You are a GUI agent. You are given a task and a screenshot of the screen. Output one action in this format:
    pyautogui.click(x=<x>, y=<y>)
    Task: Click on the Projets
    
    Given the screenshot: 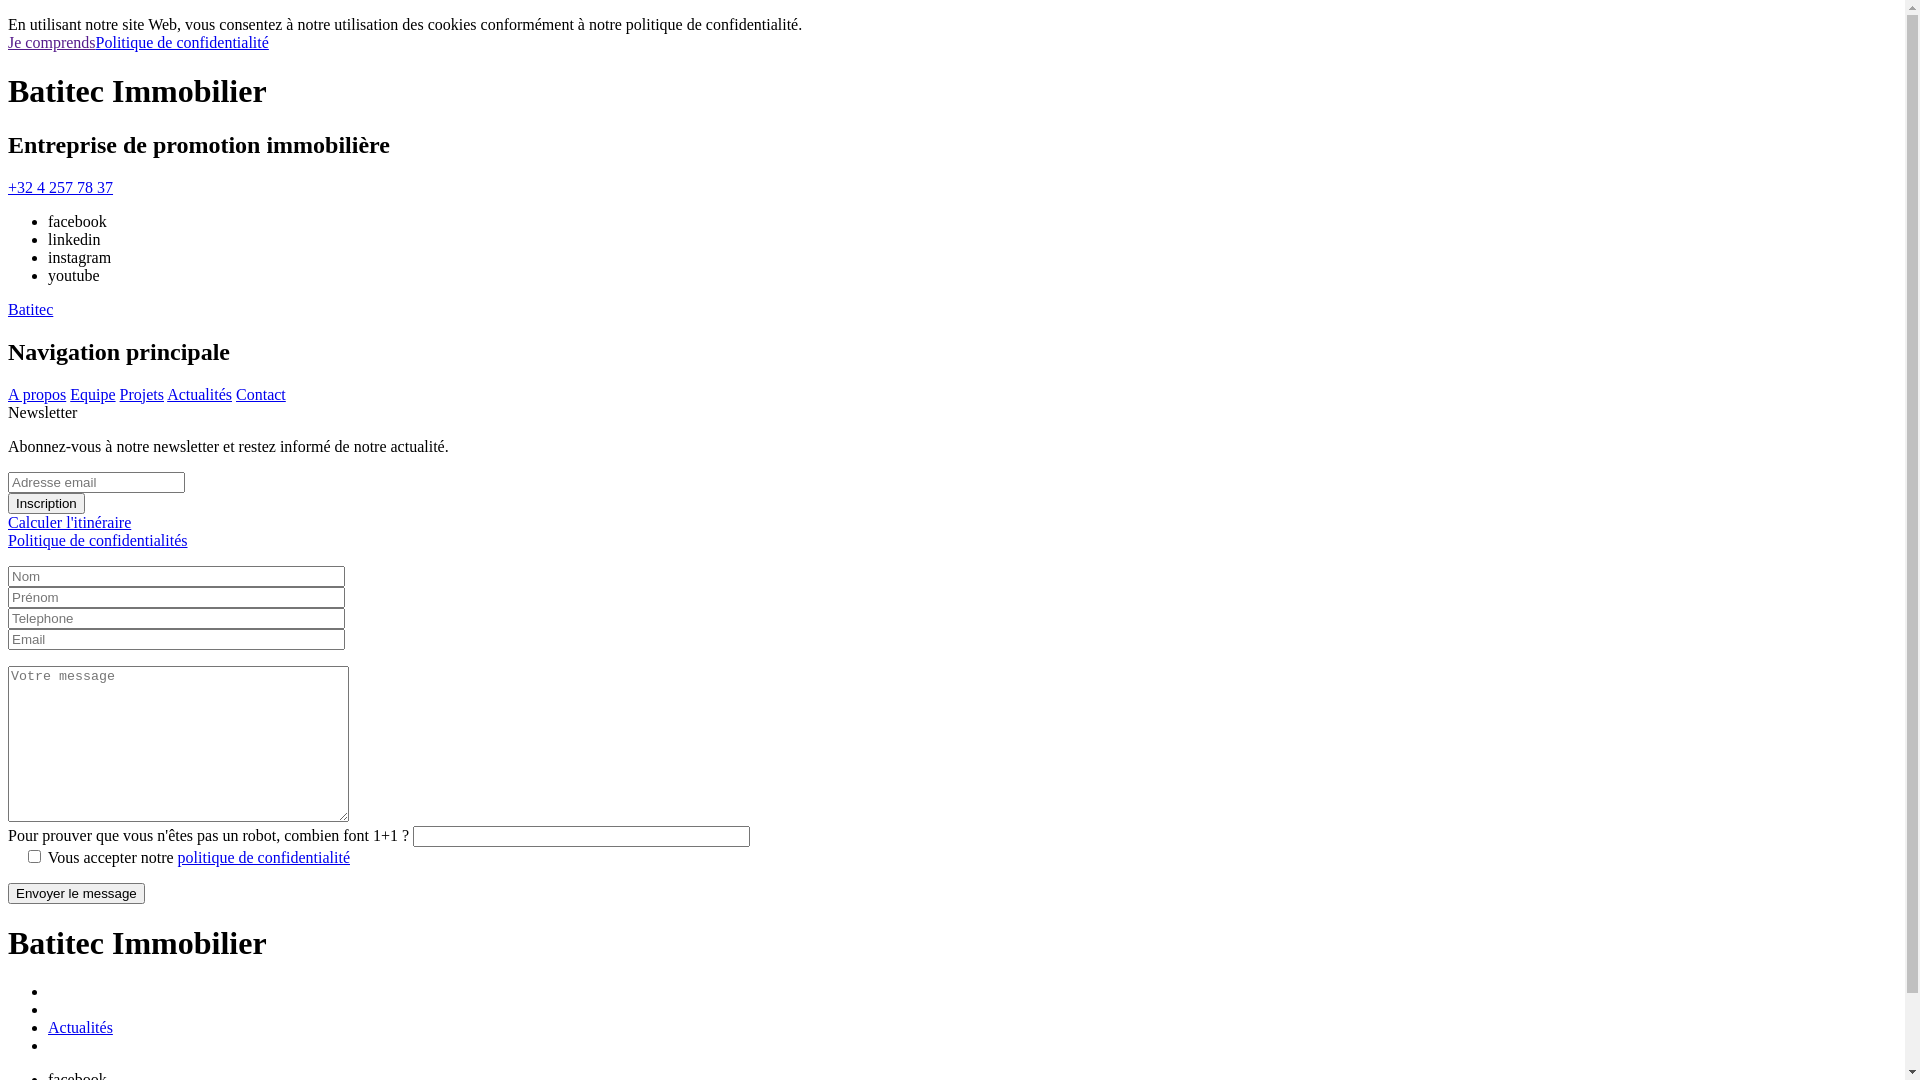 What is the action you would take?
    pyautogui.click(x=142, y=394)
    